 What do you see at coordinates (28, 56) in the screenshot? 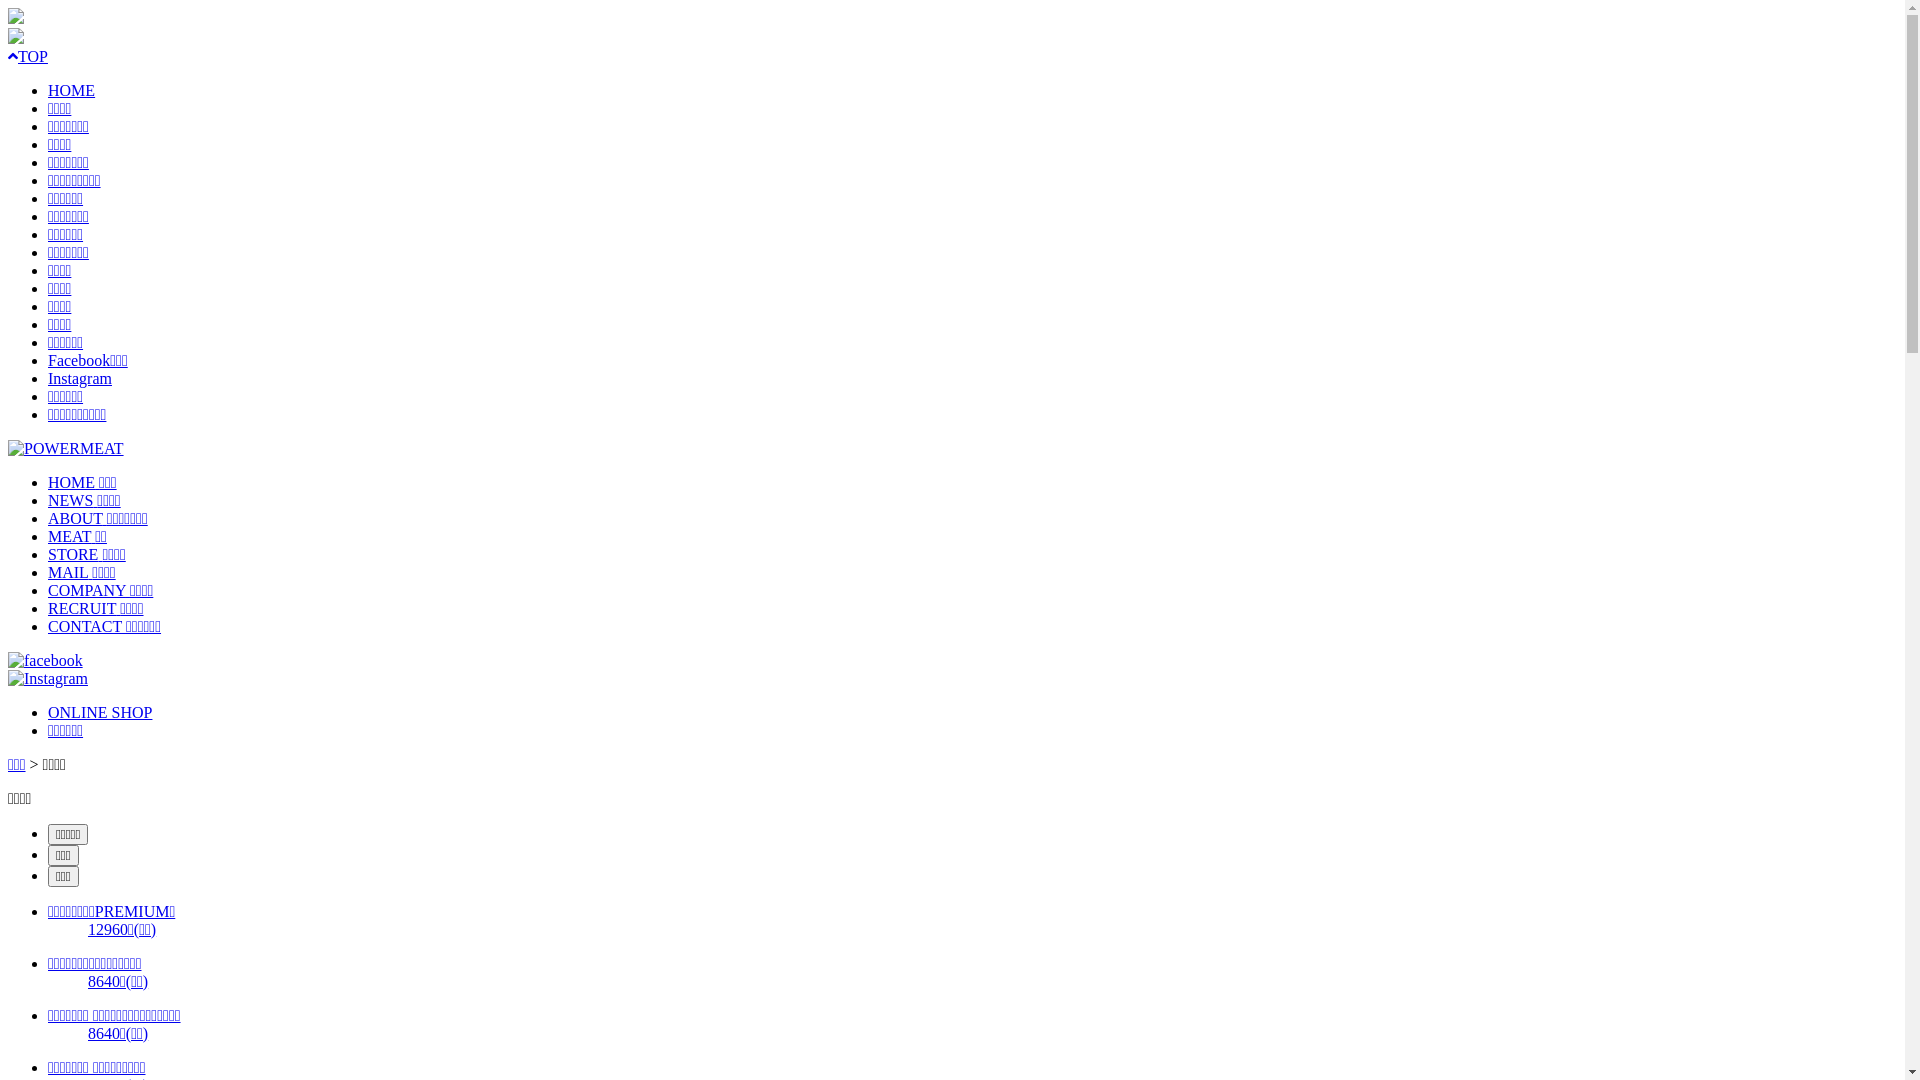
I see `TOP` at bounding box center [28, 56].